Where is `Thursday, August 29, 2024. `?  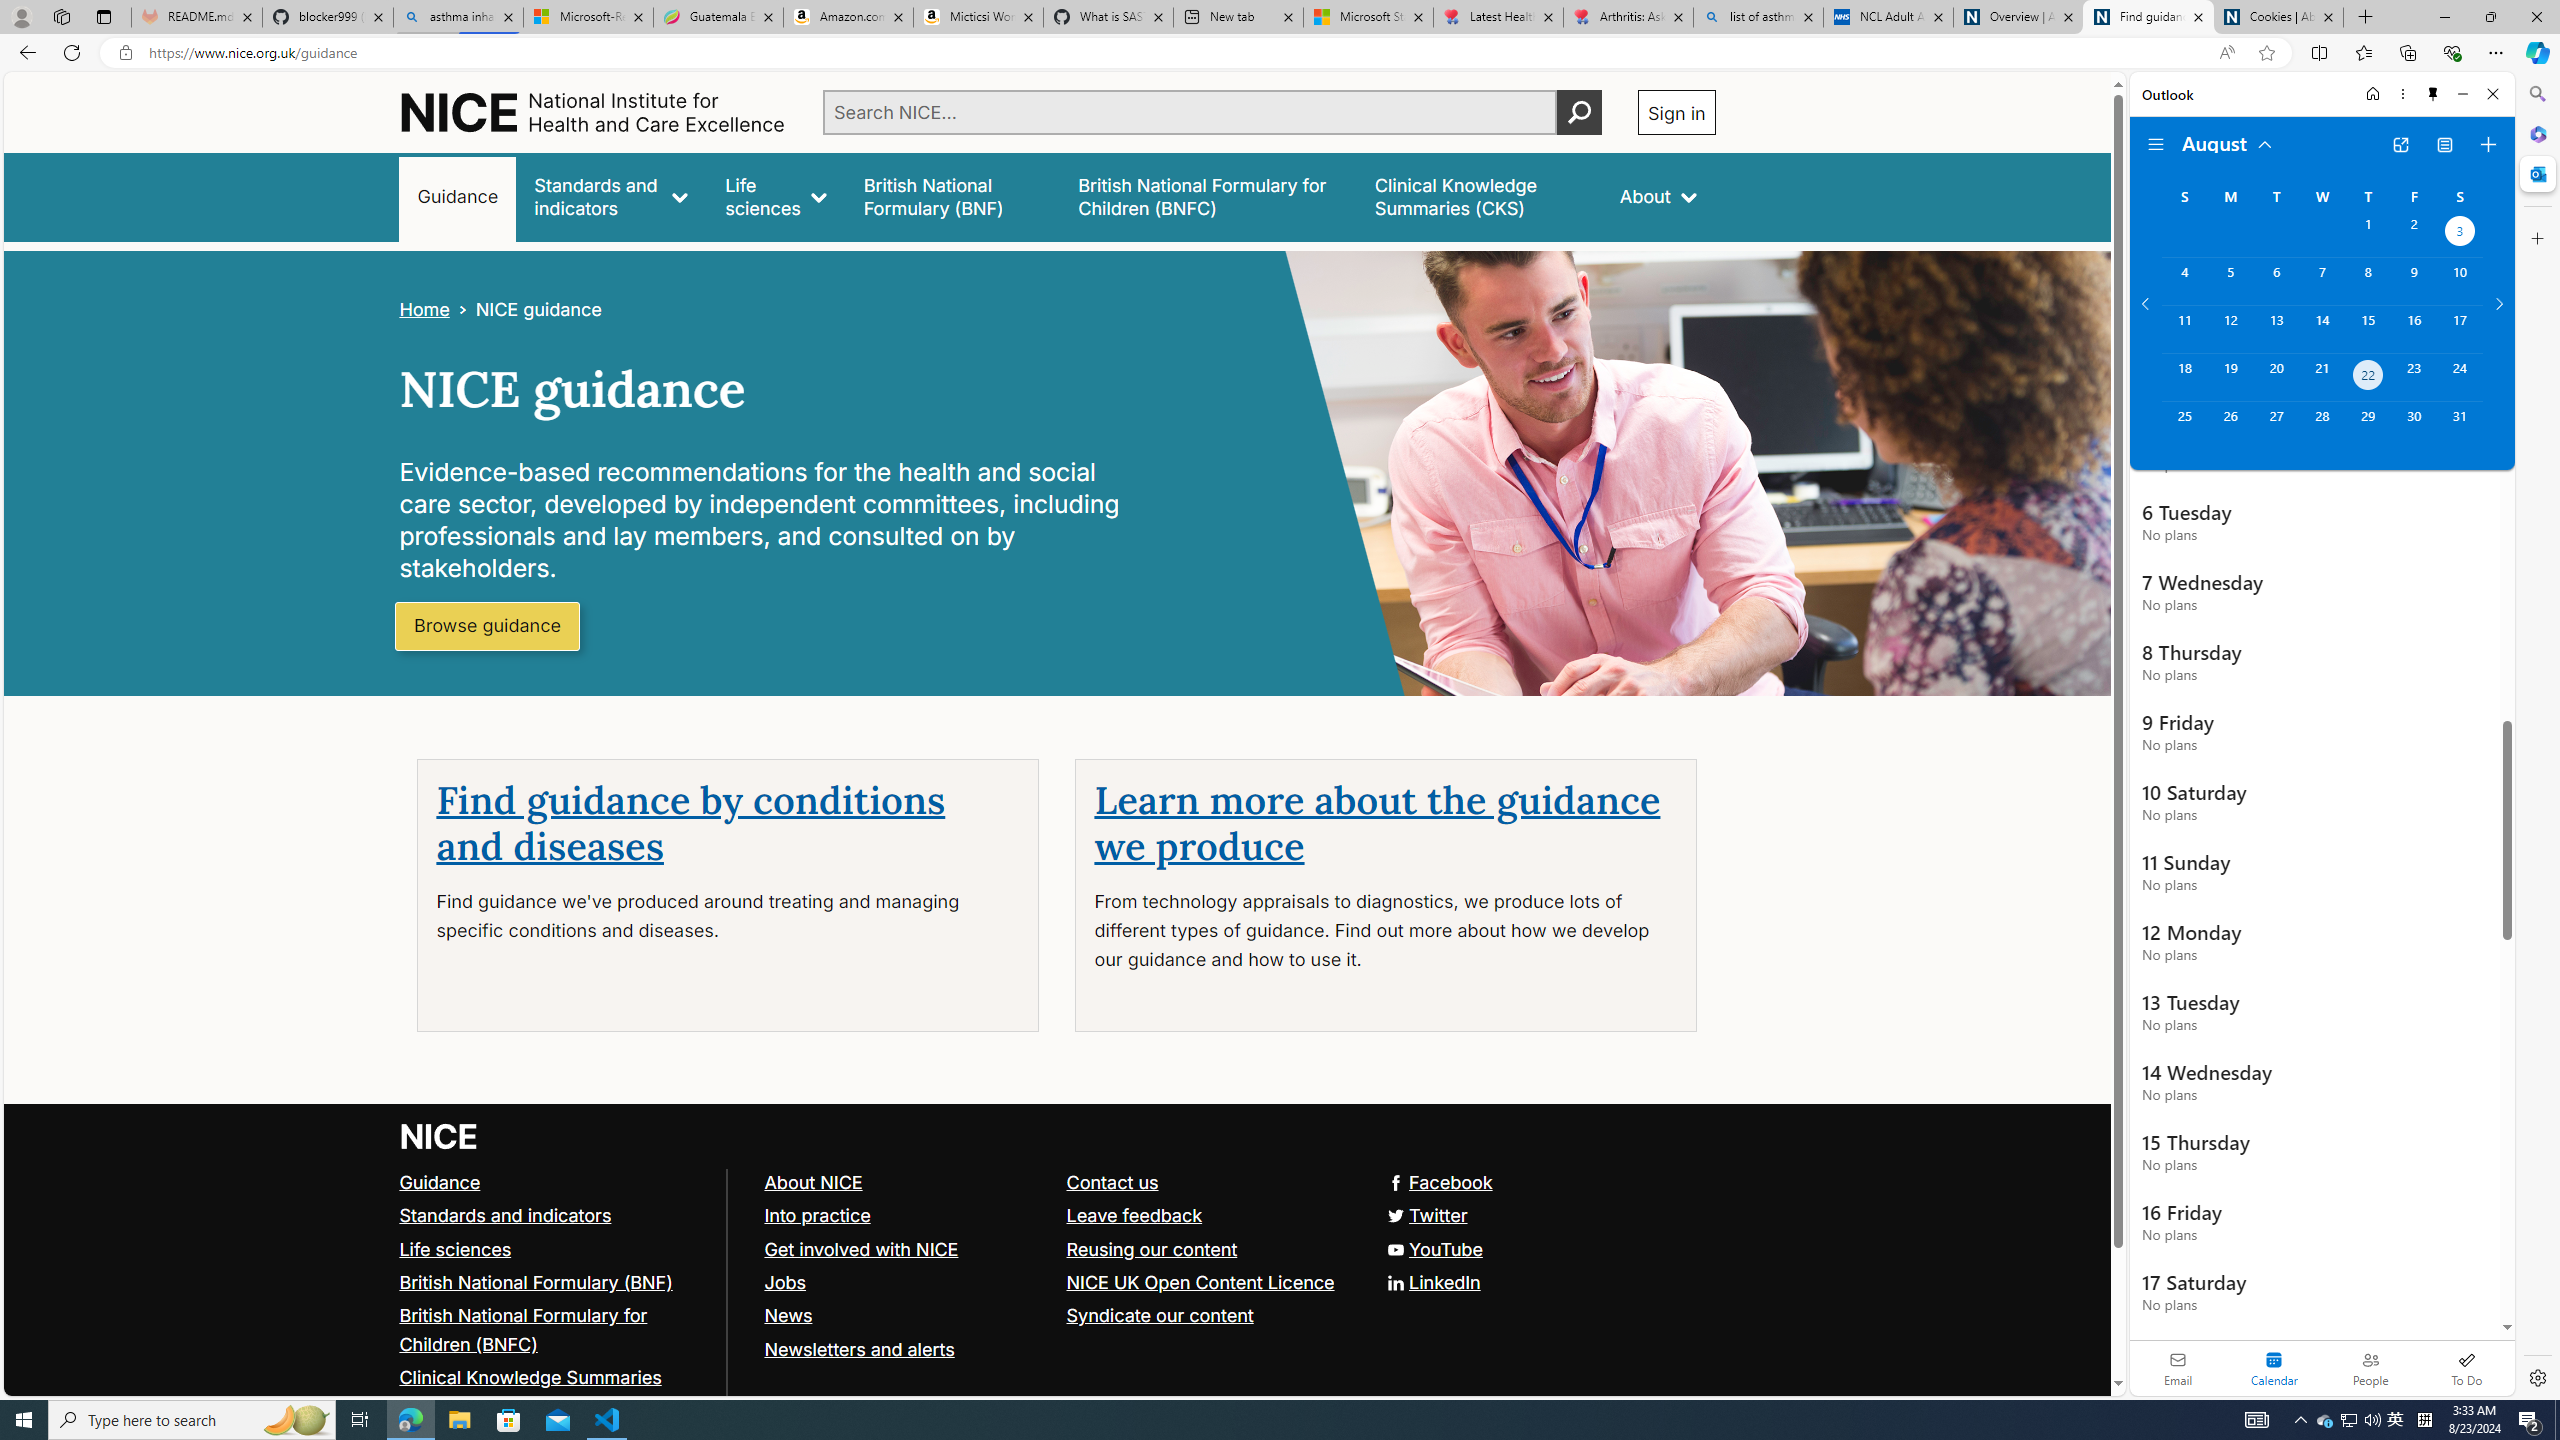
Thursday, August 29, 2024.  is located at coordinates (2368, 425).